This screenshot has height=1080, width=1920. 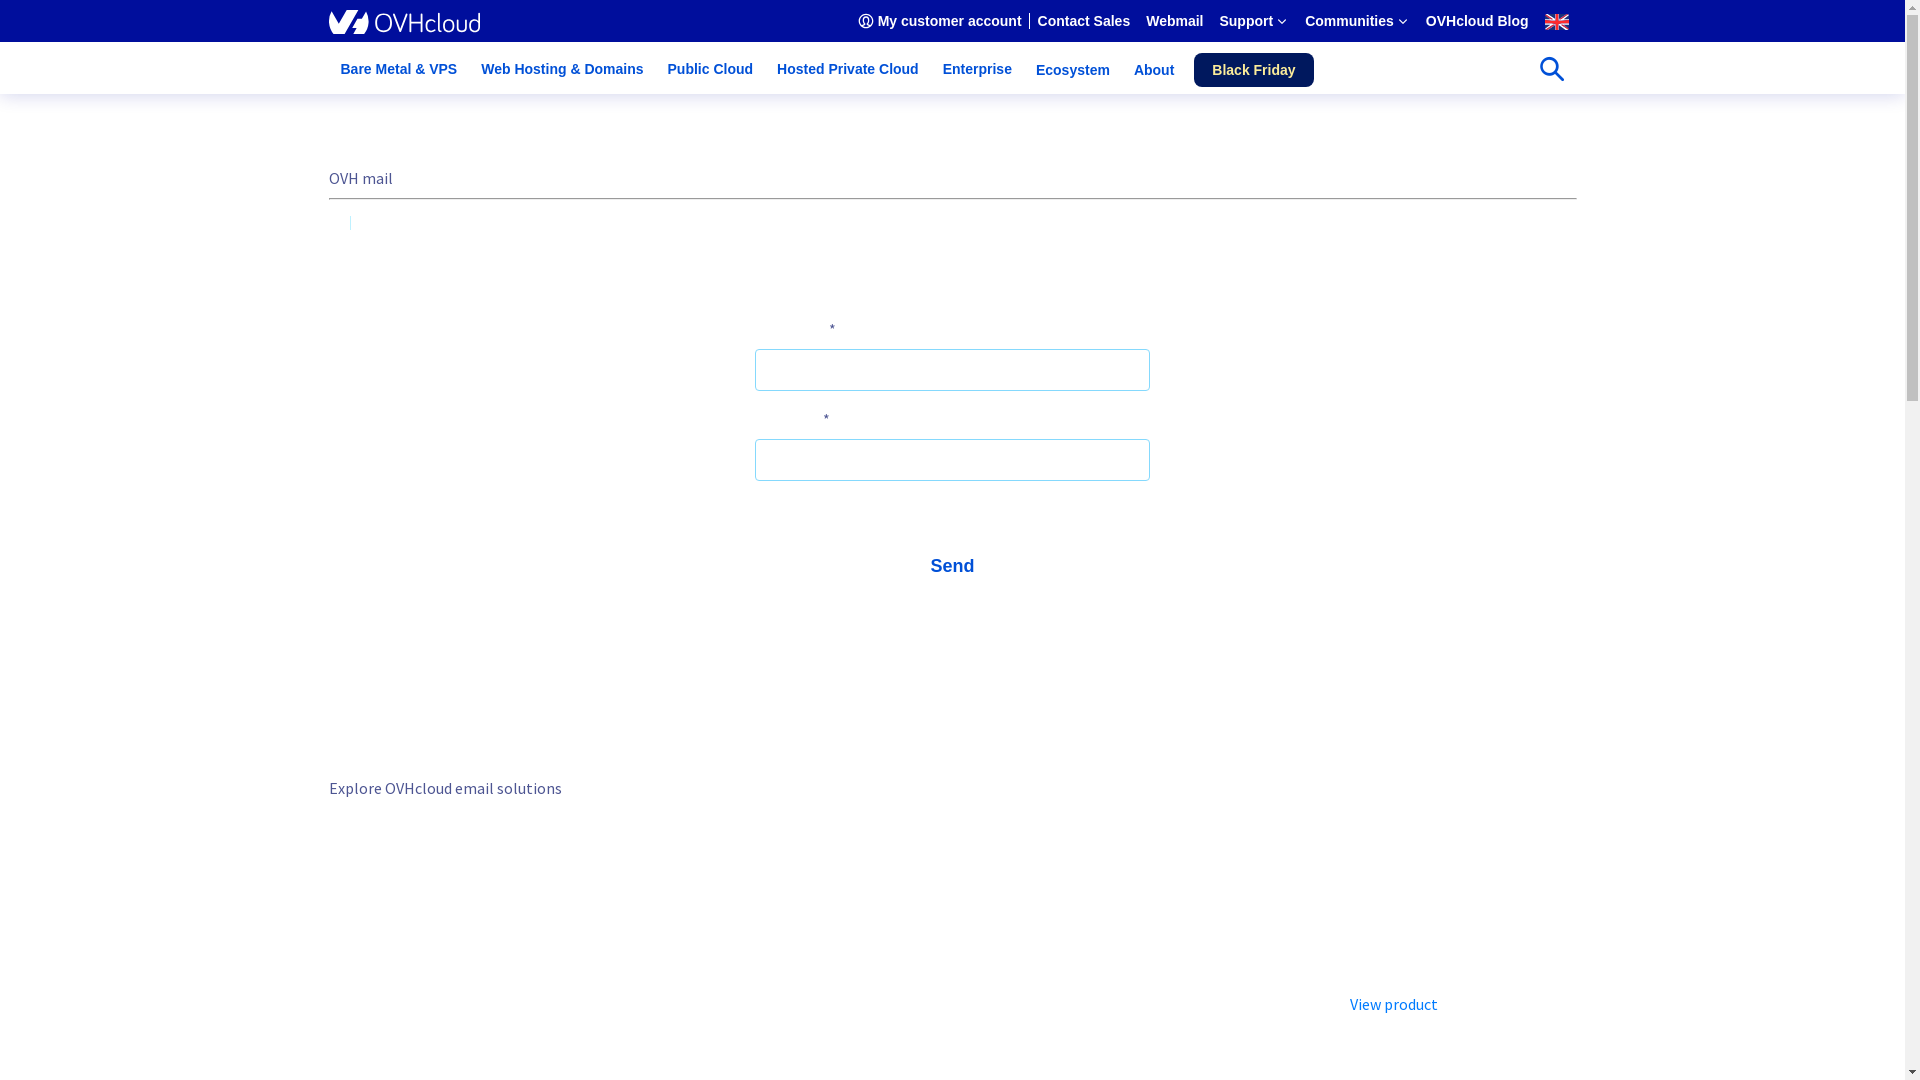 I want to click on Order now, so click(x=1054, y=954).